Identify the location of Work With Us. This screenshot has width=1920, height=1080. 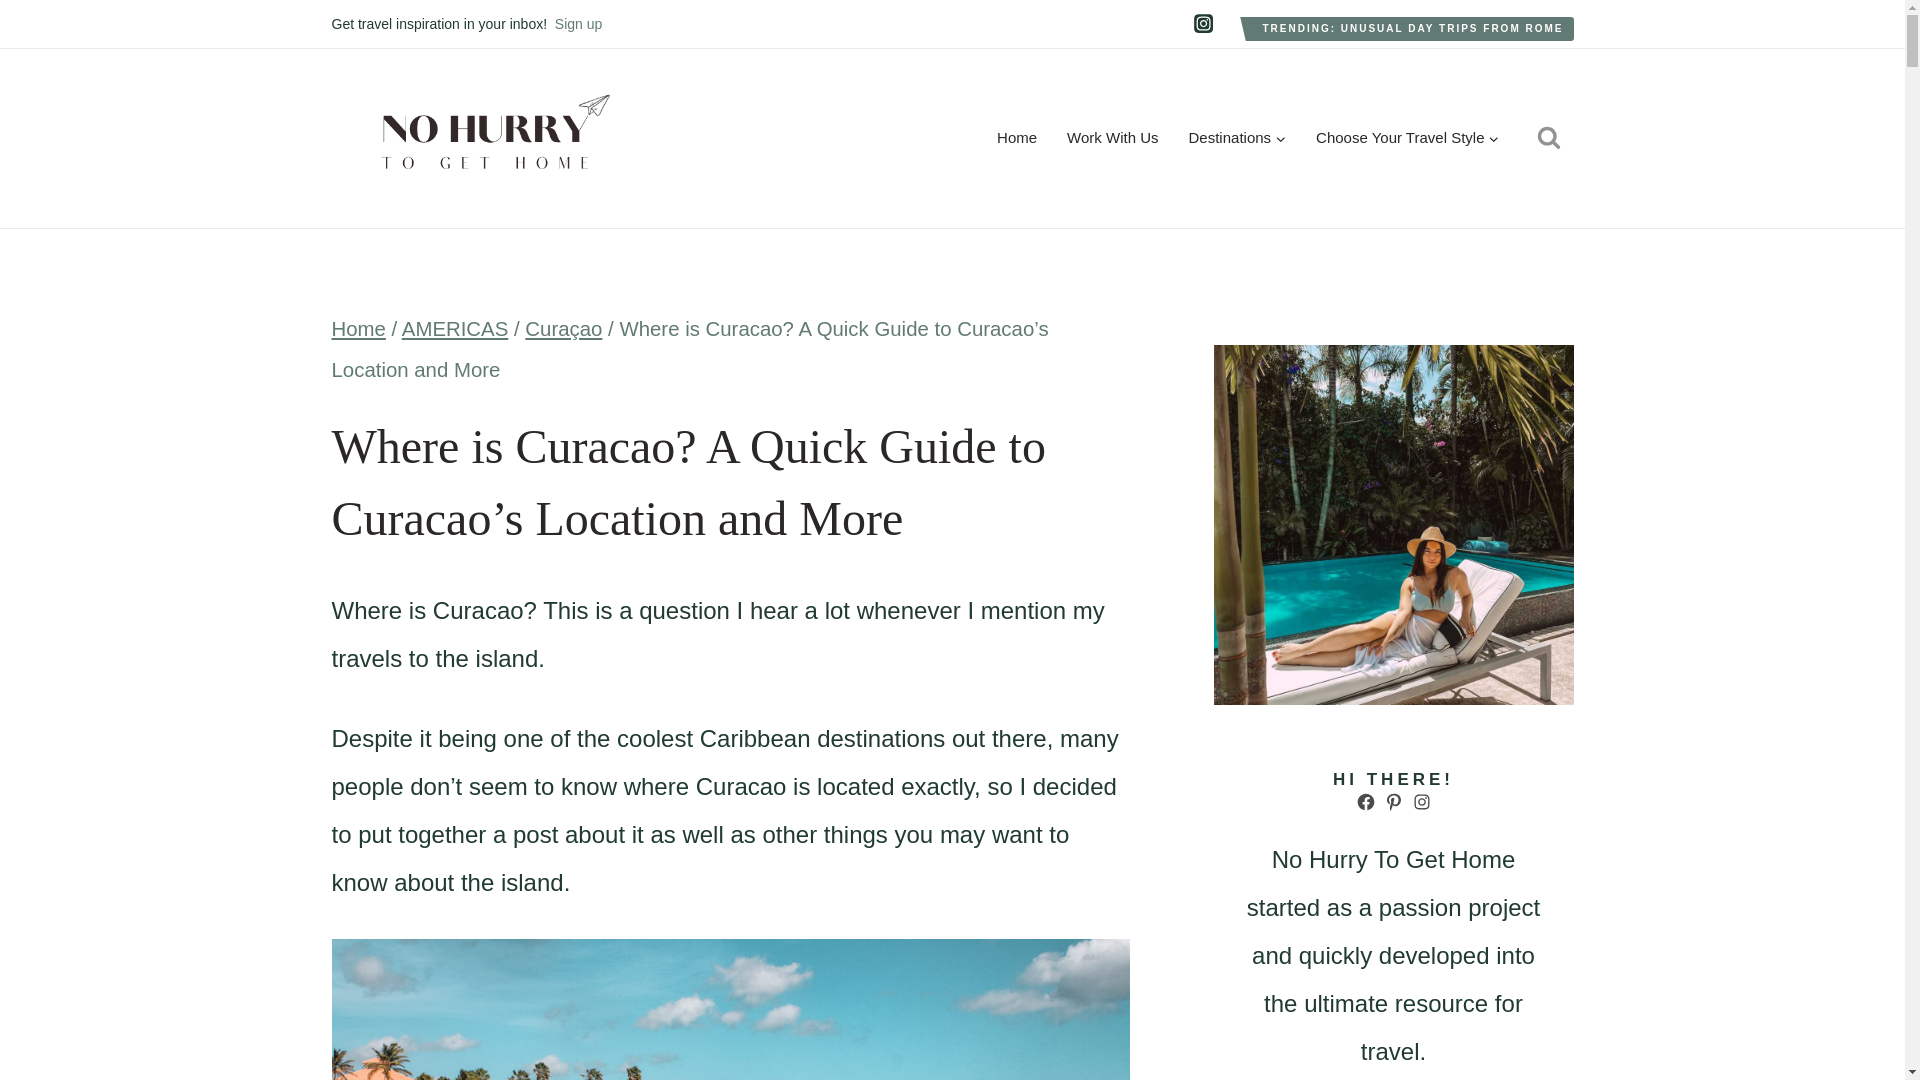
(1112, 138).